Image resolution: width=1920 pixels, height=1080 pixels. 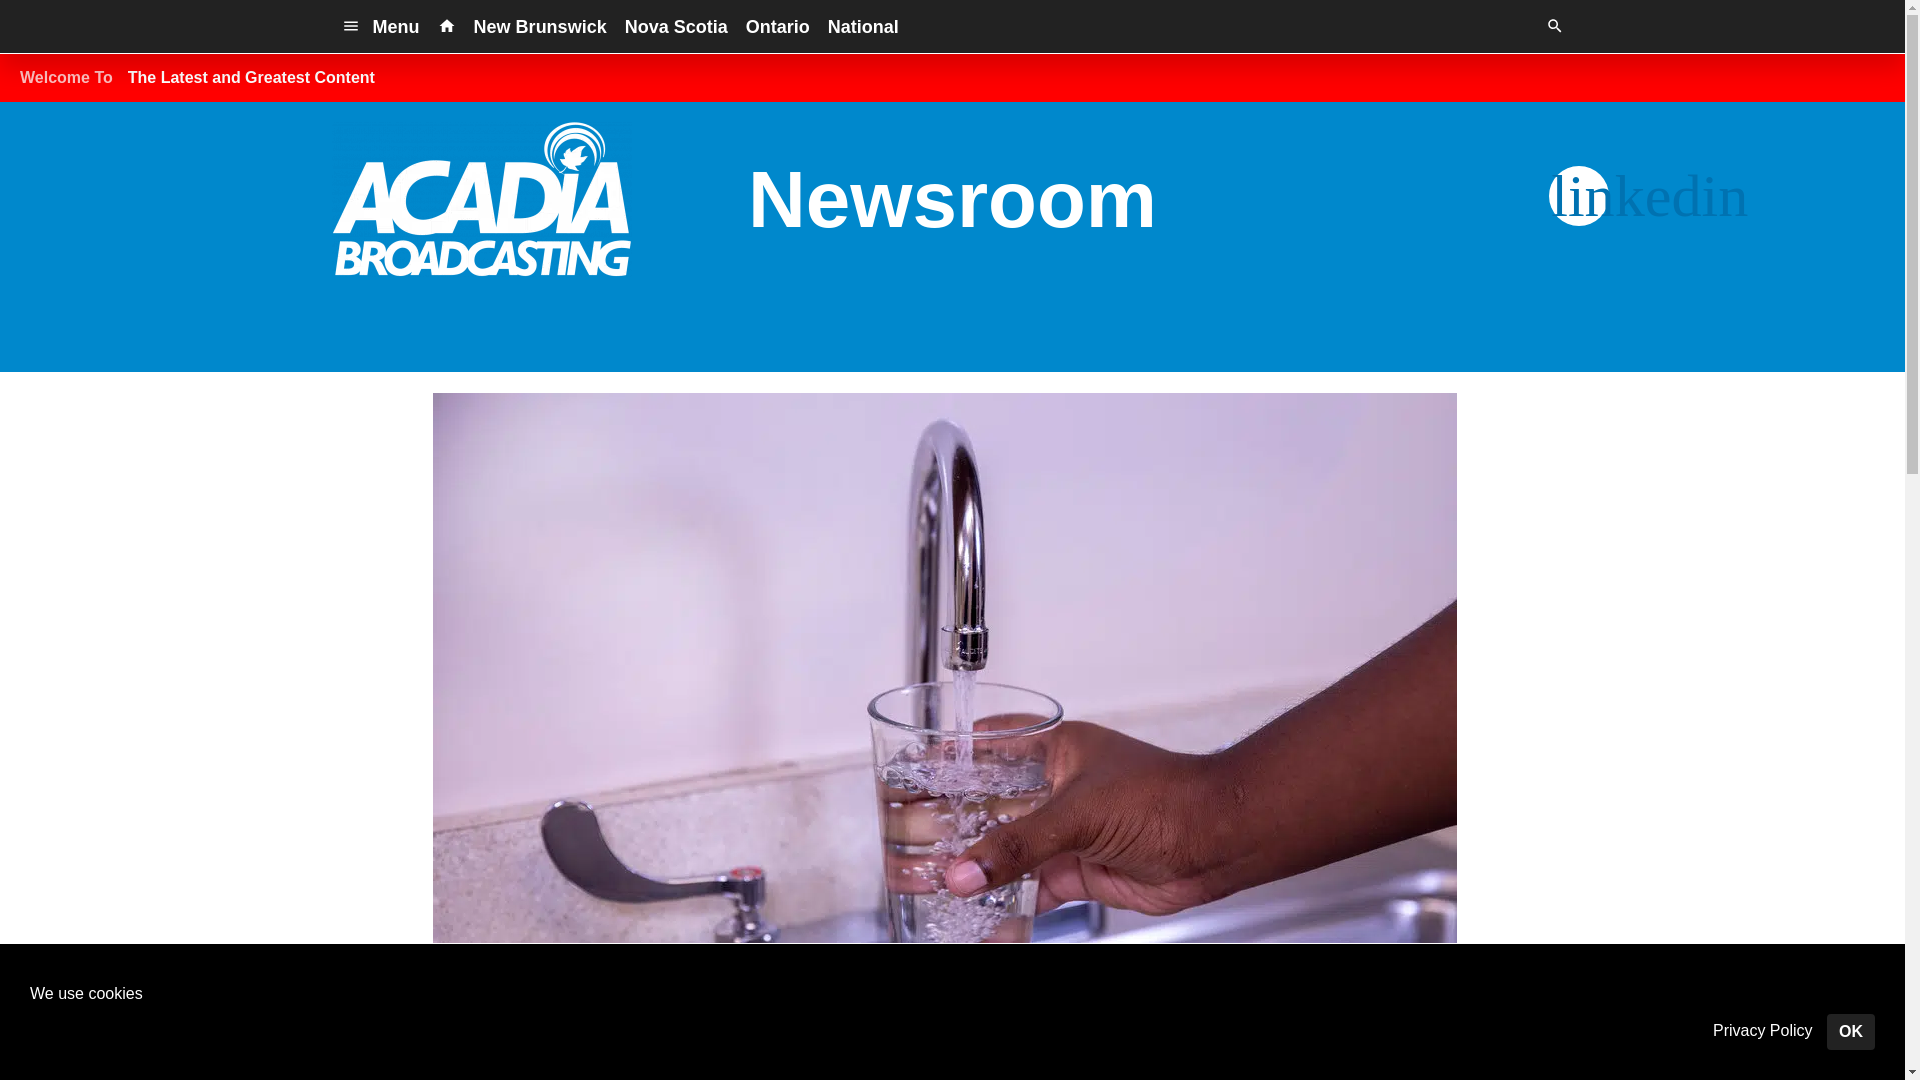 I want to click on Menu, so click(x=380, y=26).